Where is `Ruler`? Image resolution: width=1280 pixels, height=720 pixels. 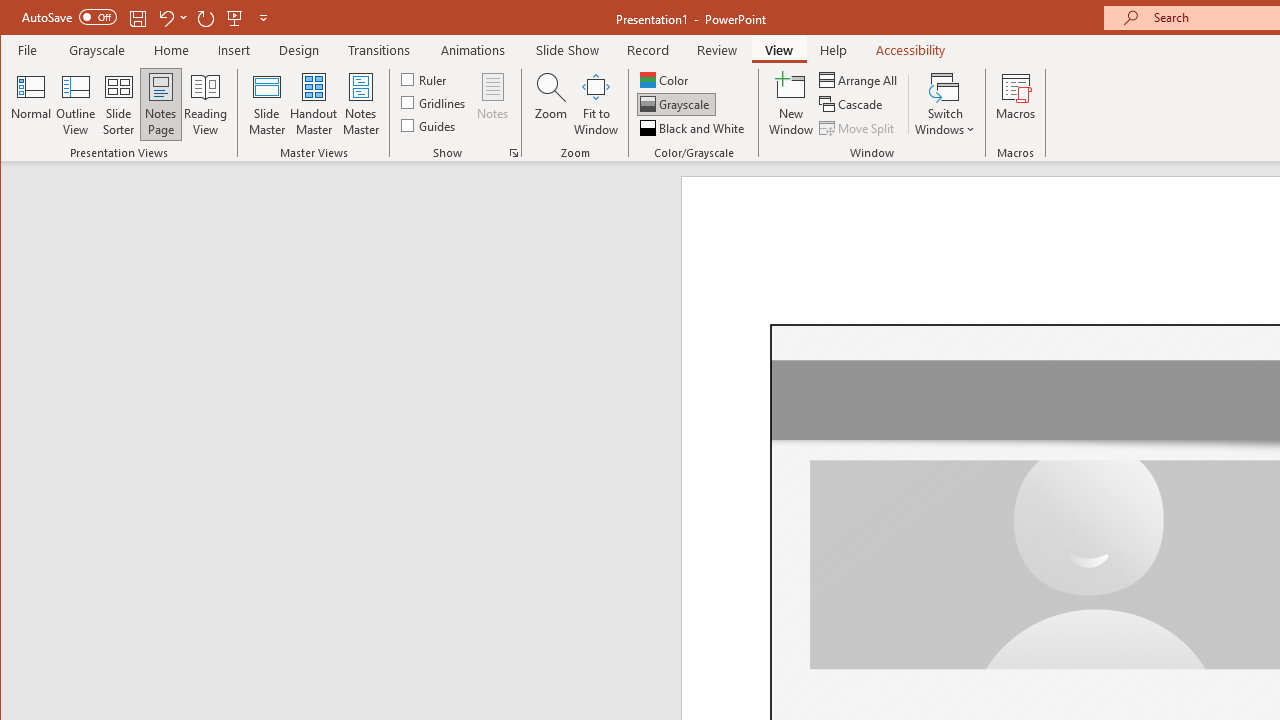 Ruler is located at coordinates (426, 78).